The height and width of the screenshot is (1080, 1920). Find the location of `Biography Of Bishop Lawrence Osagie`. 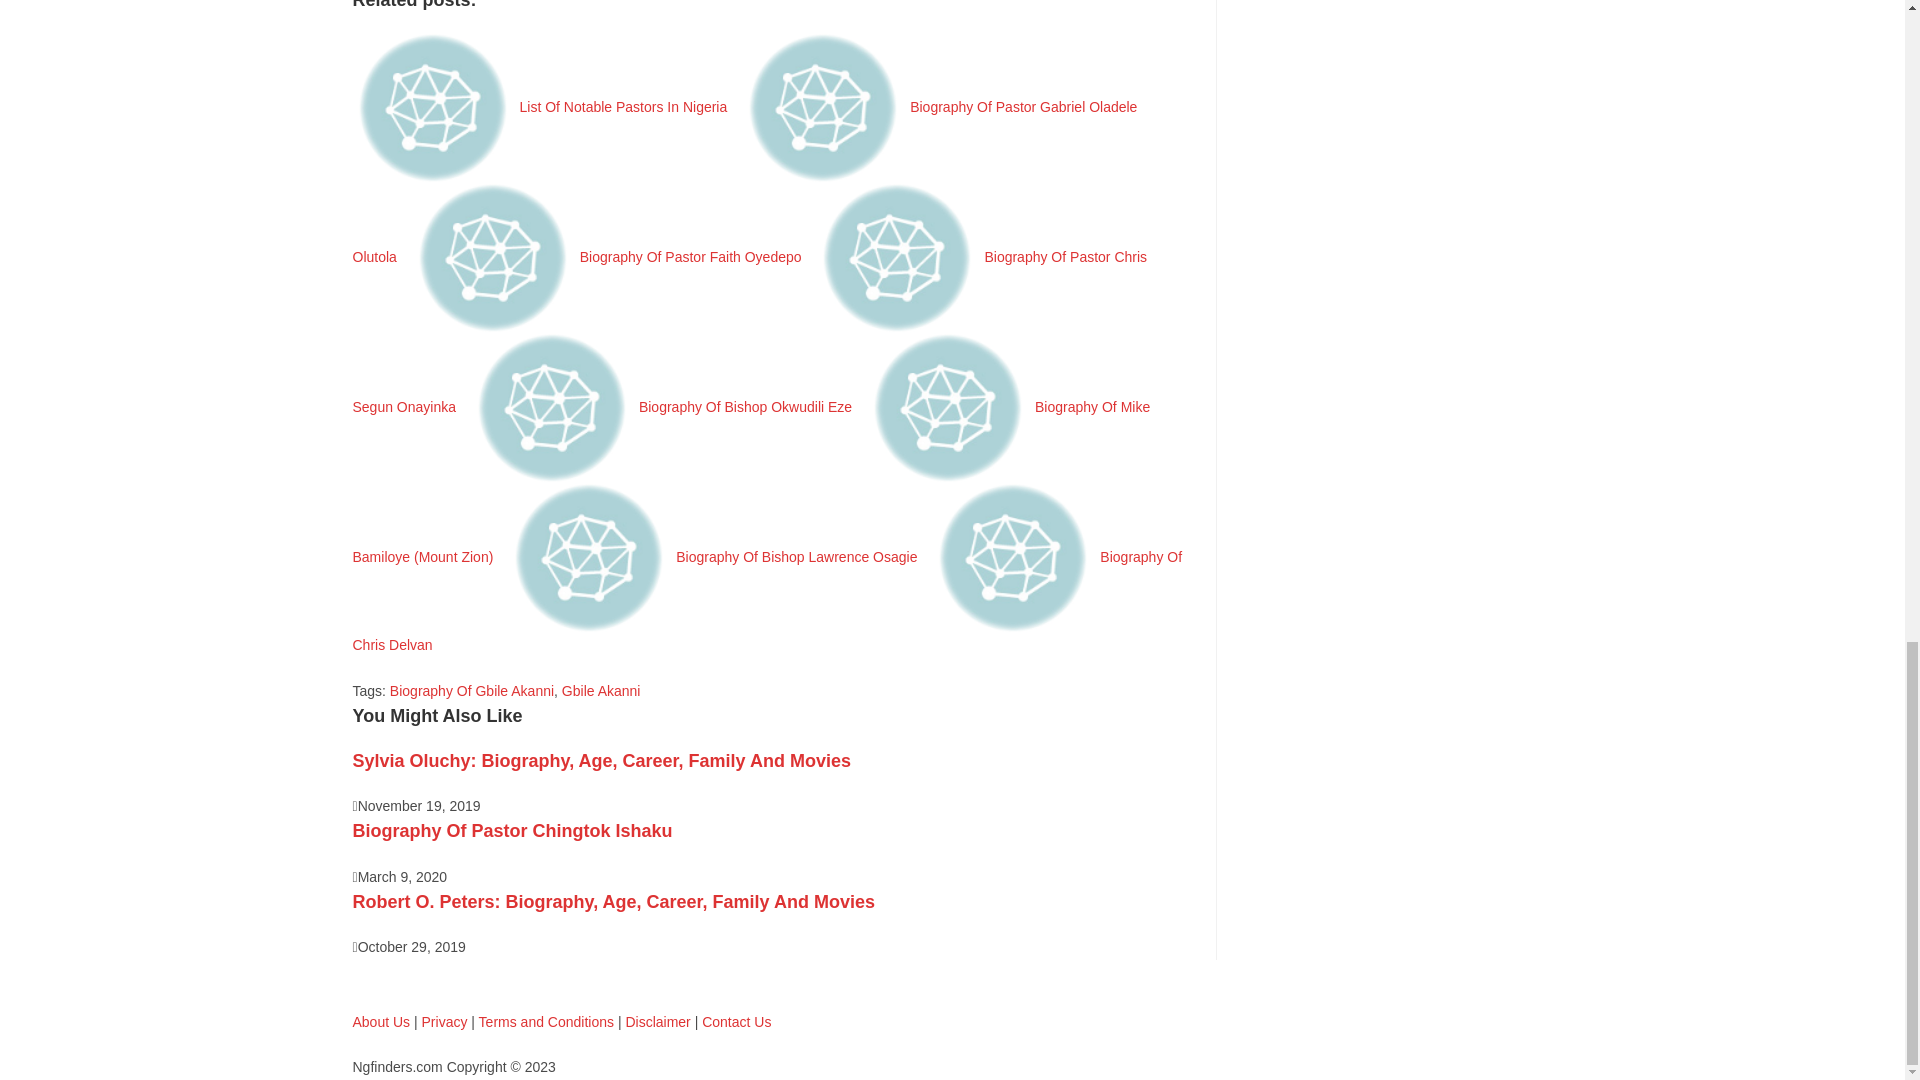

Biography Of Bishop Lawrence Osagie is located at coordinates (716, 556).